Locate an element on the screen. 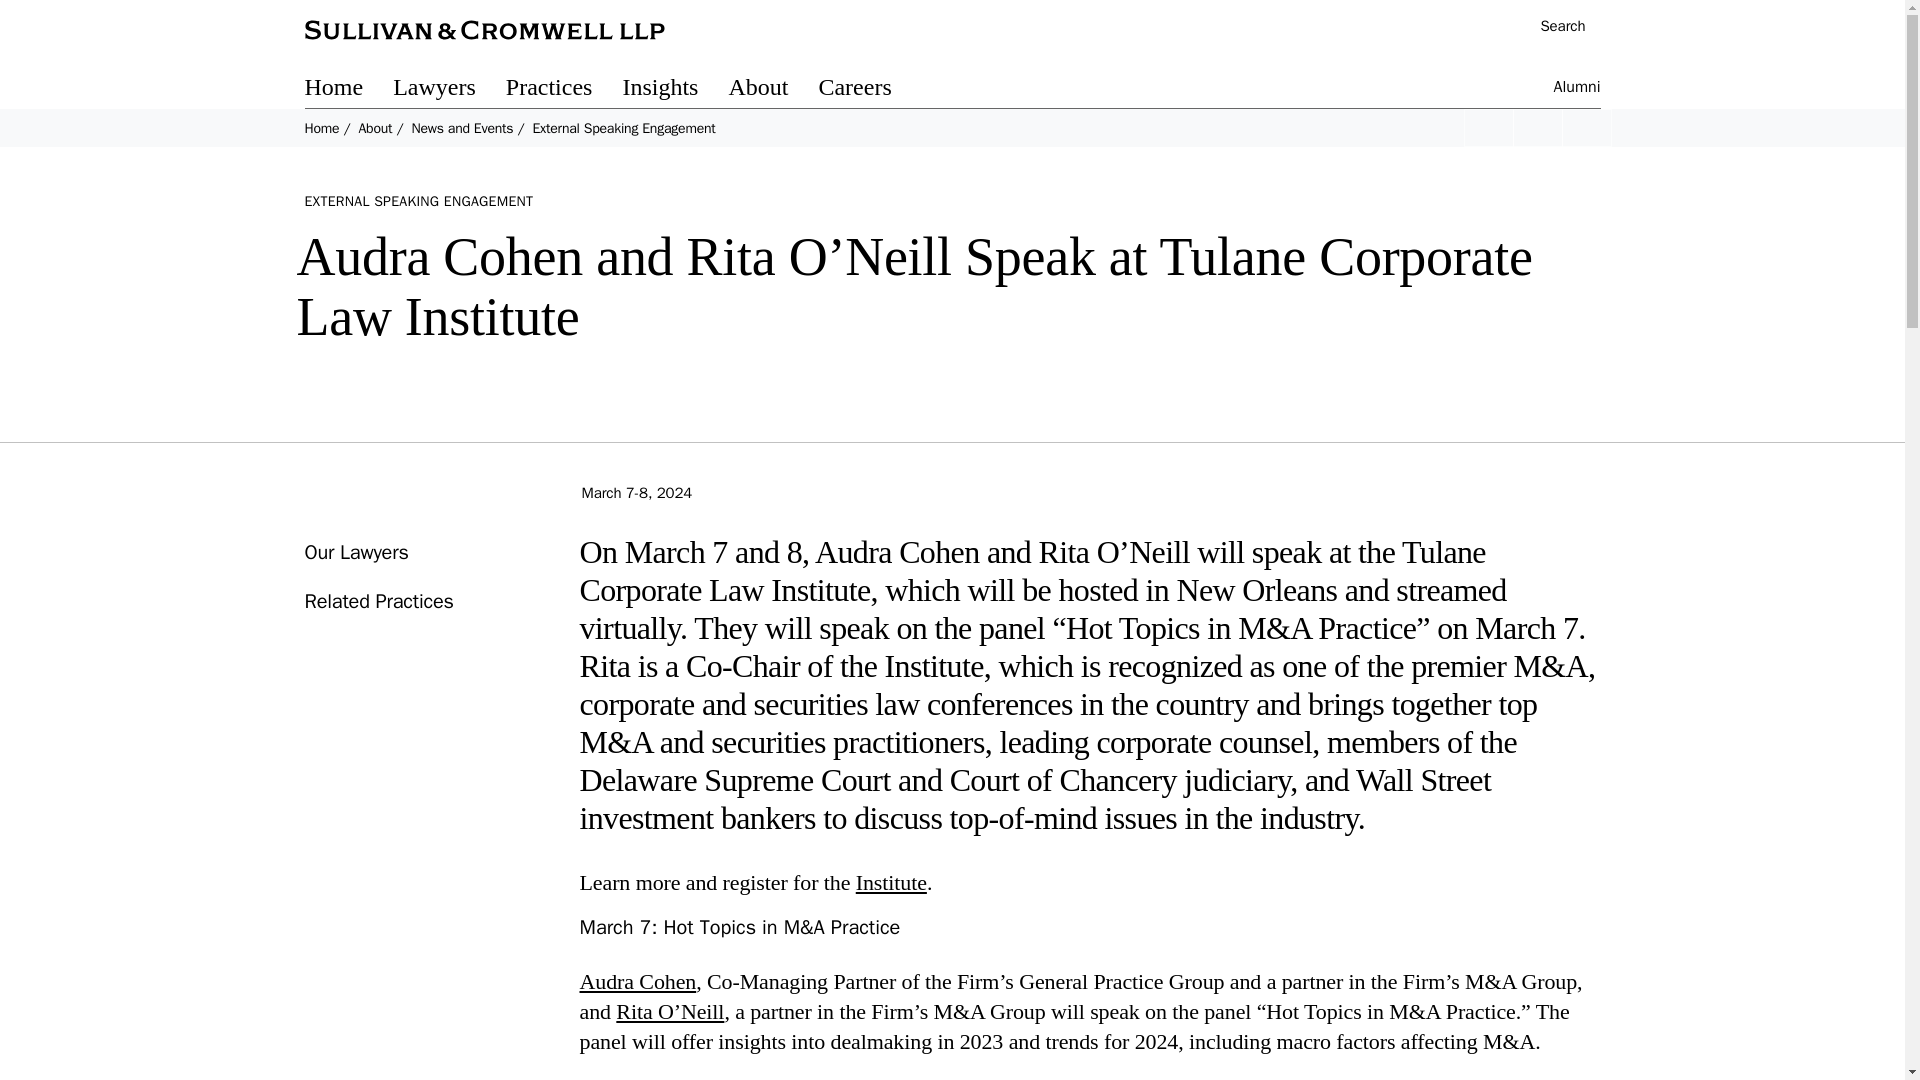 Image resolution: width=1920 pixels, height=1080 pixels. Insights is located at coordinates (674, 90).